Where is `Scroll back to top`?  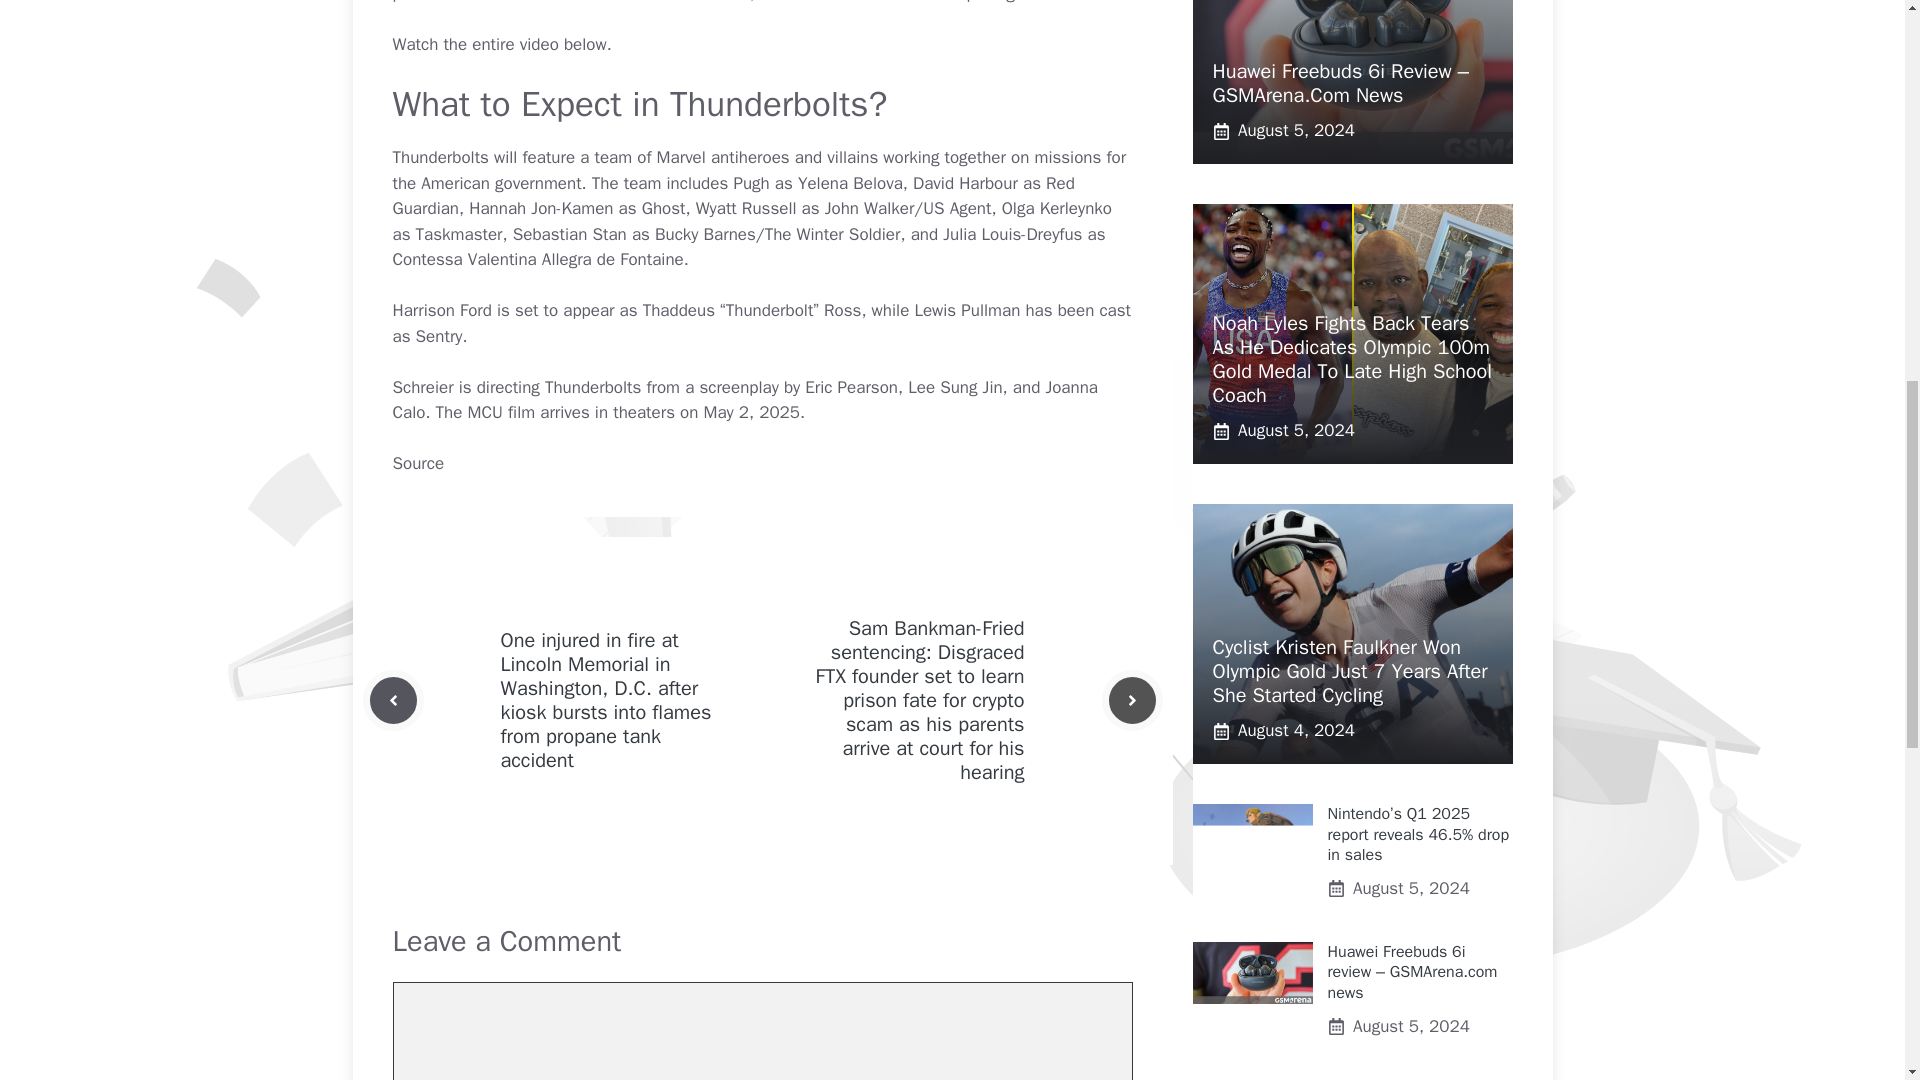 Scroll back to top is located at coordinates (1855, 949).